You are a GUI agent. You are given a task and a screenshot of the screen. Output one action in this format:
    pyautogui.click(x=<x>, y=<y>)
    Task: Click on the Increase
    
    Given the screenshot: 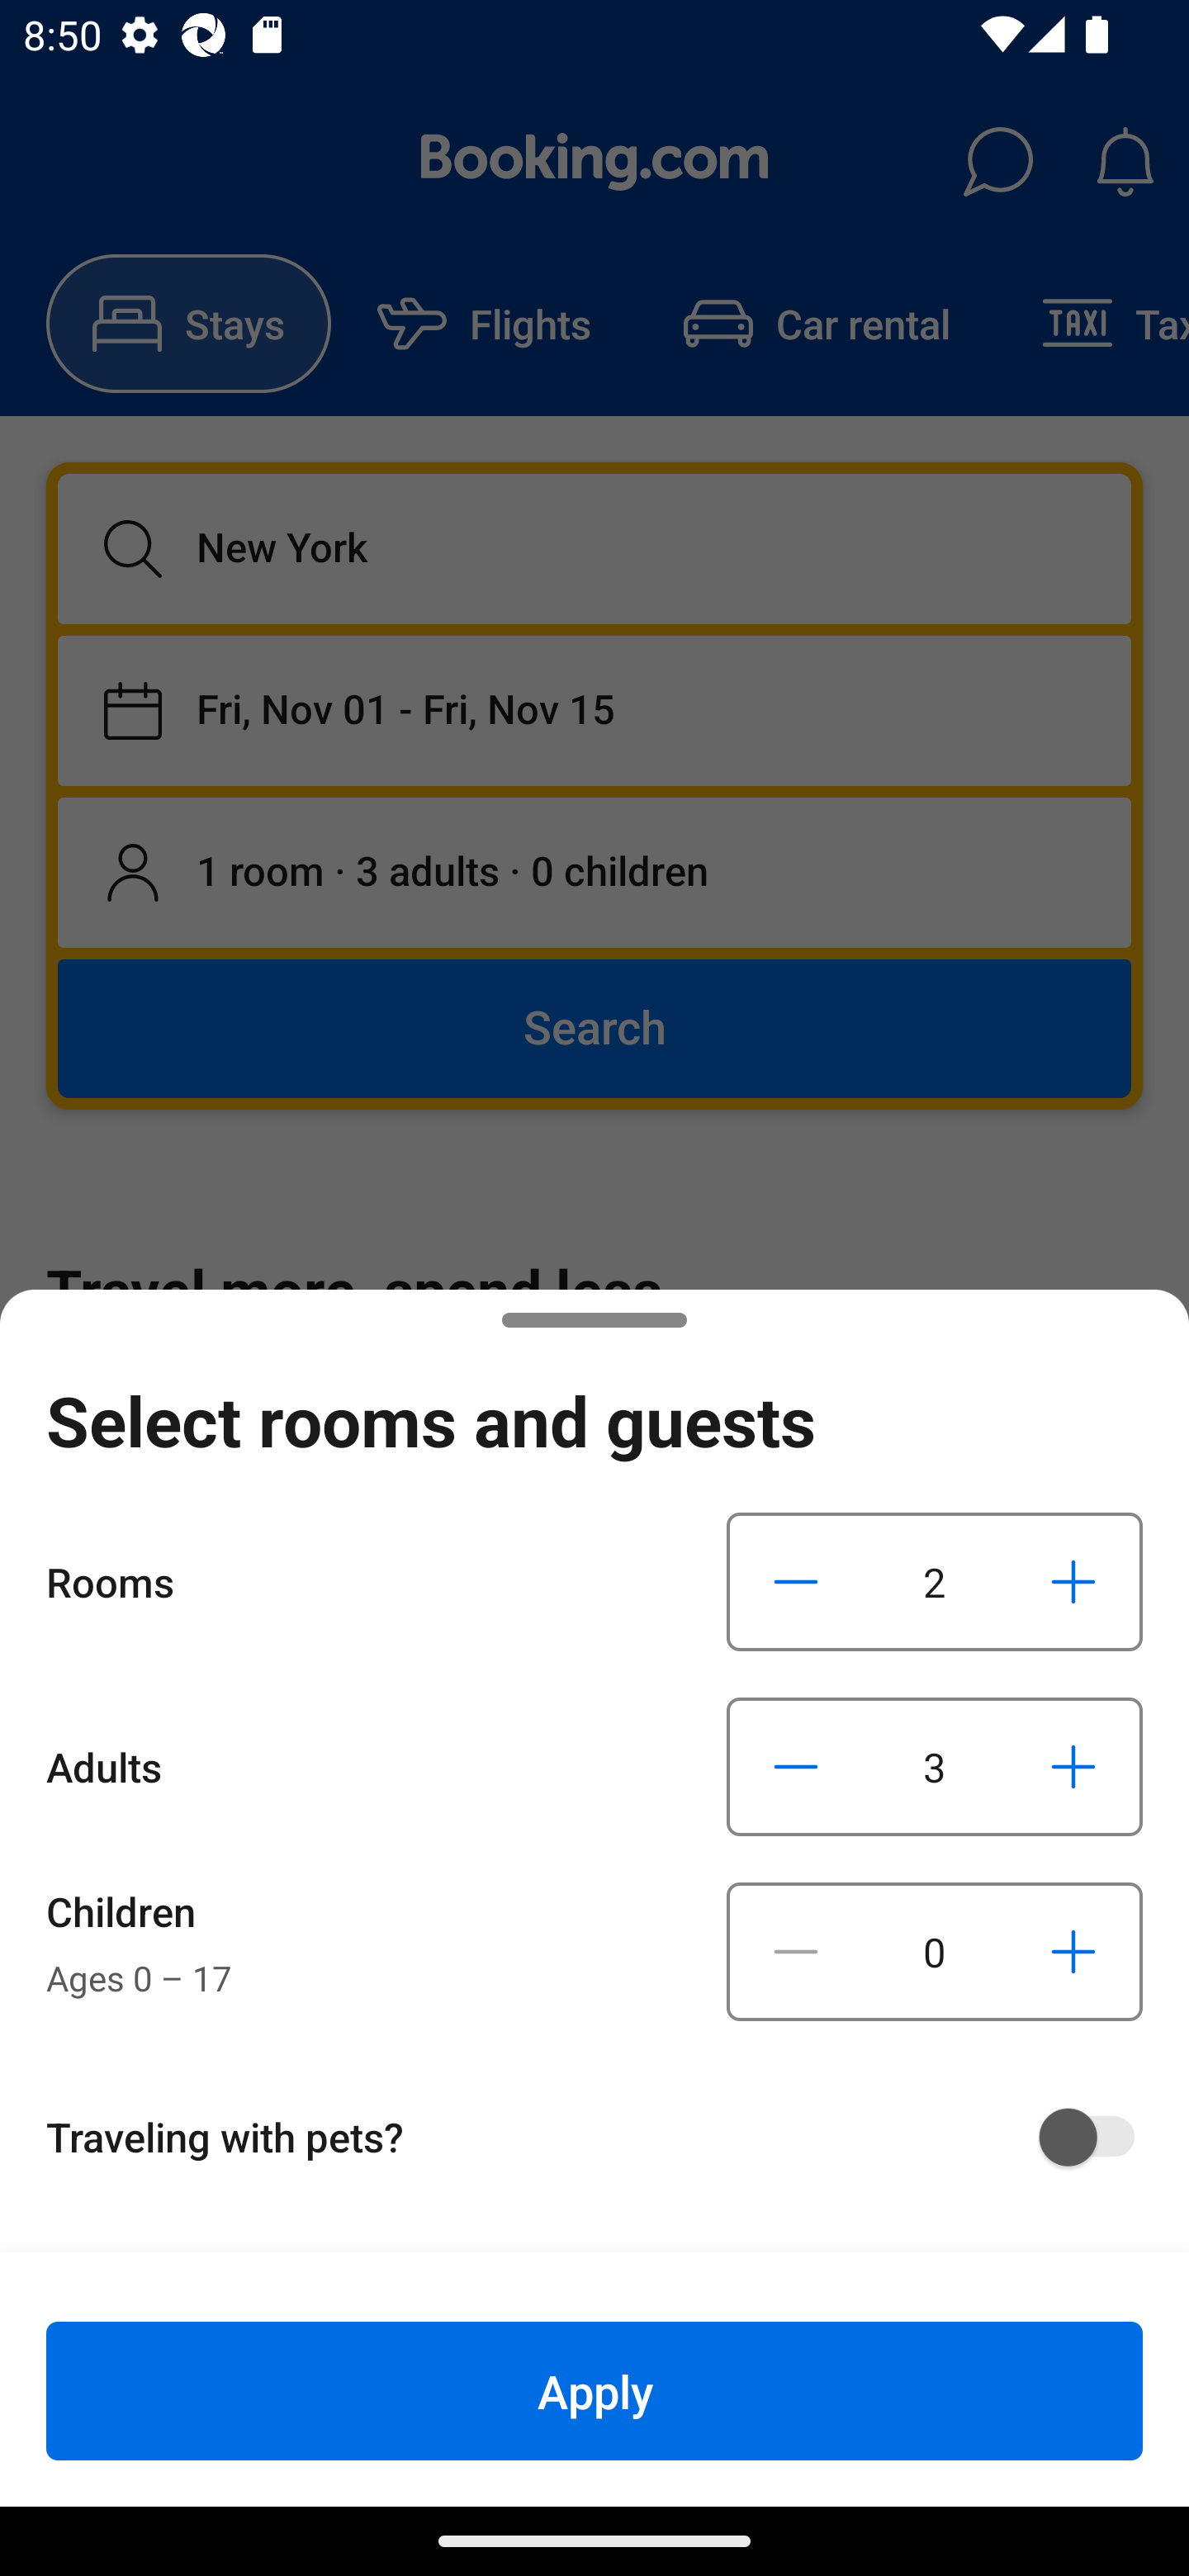 What is the action you would take?
    pyautogui.click(x=1073, y=1581)
    